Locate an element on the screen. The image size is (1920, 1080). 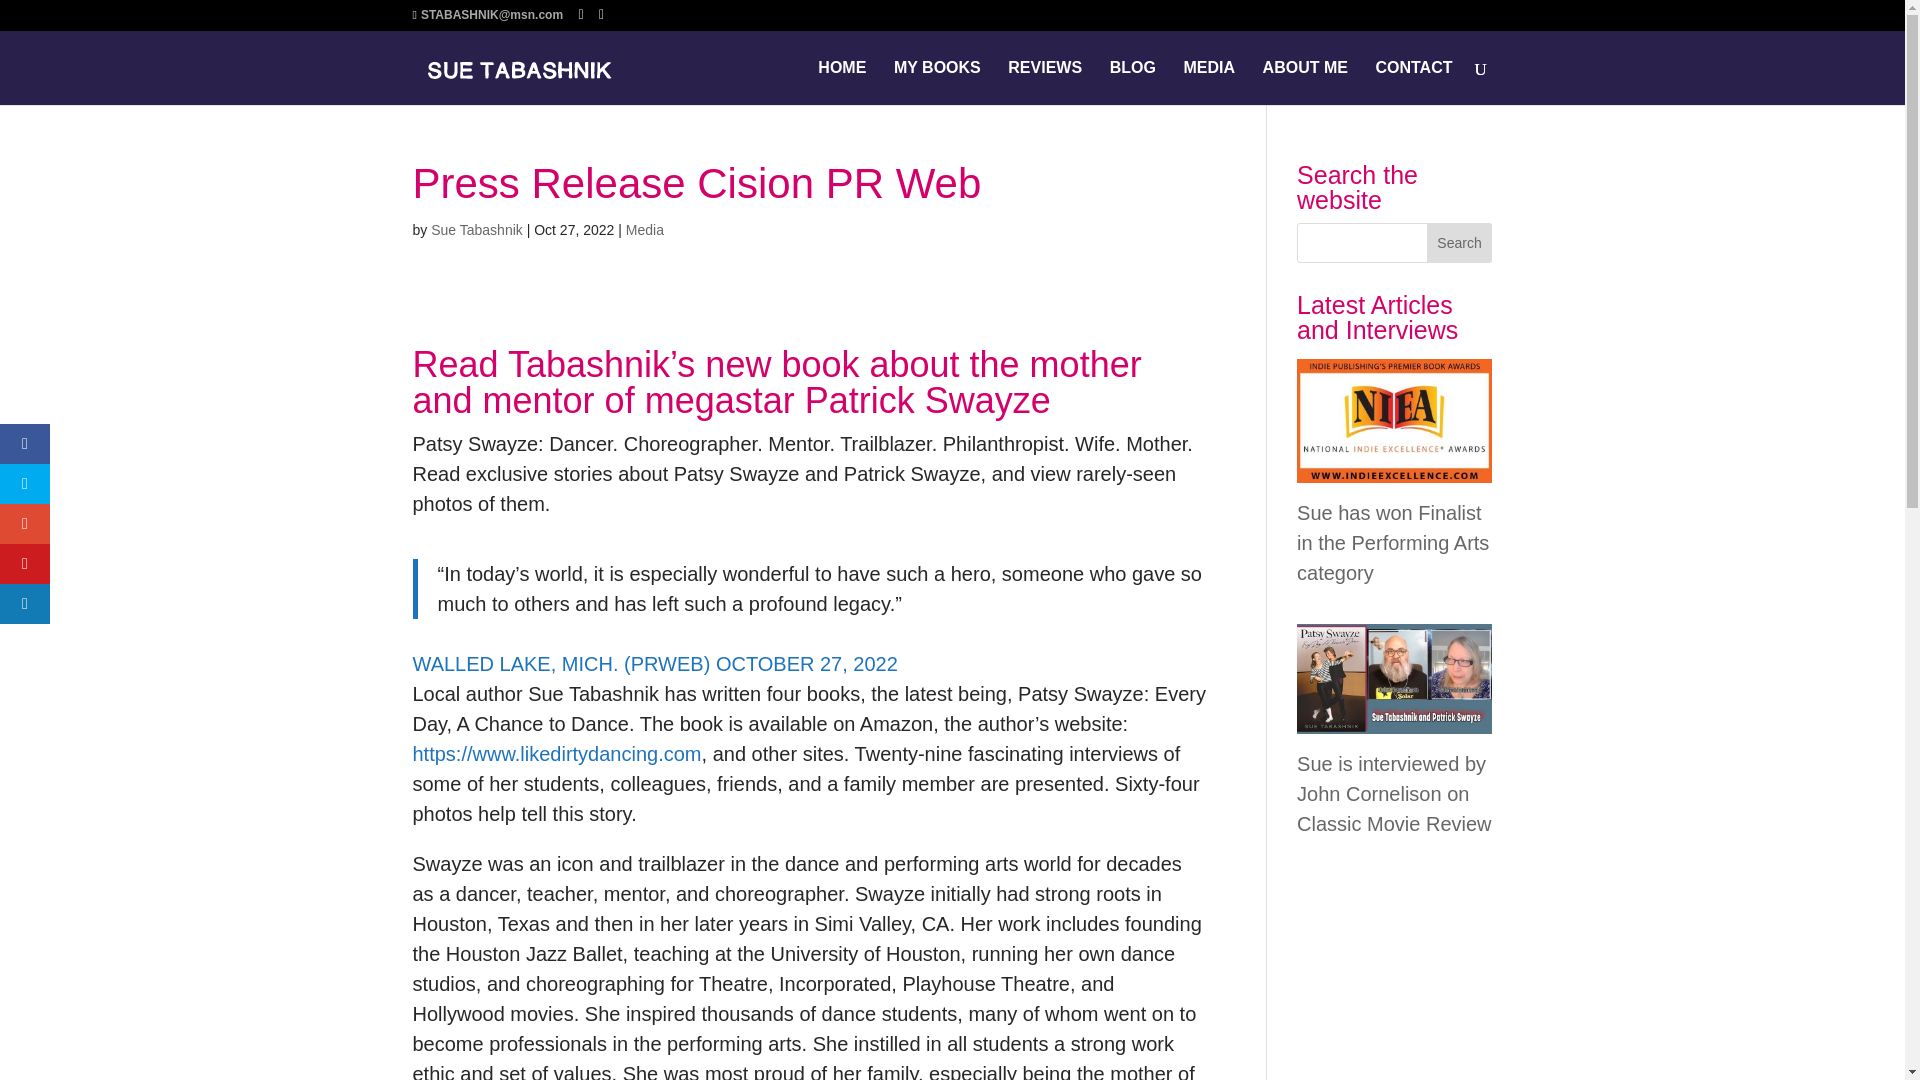
HOME is located at coordinates (841, 82).